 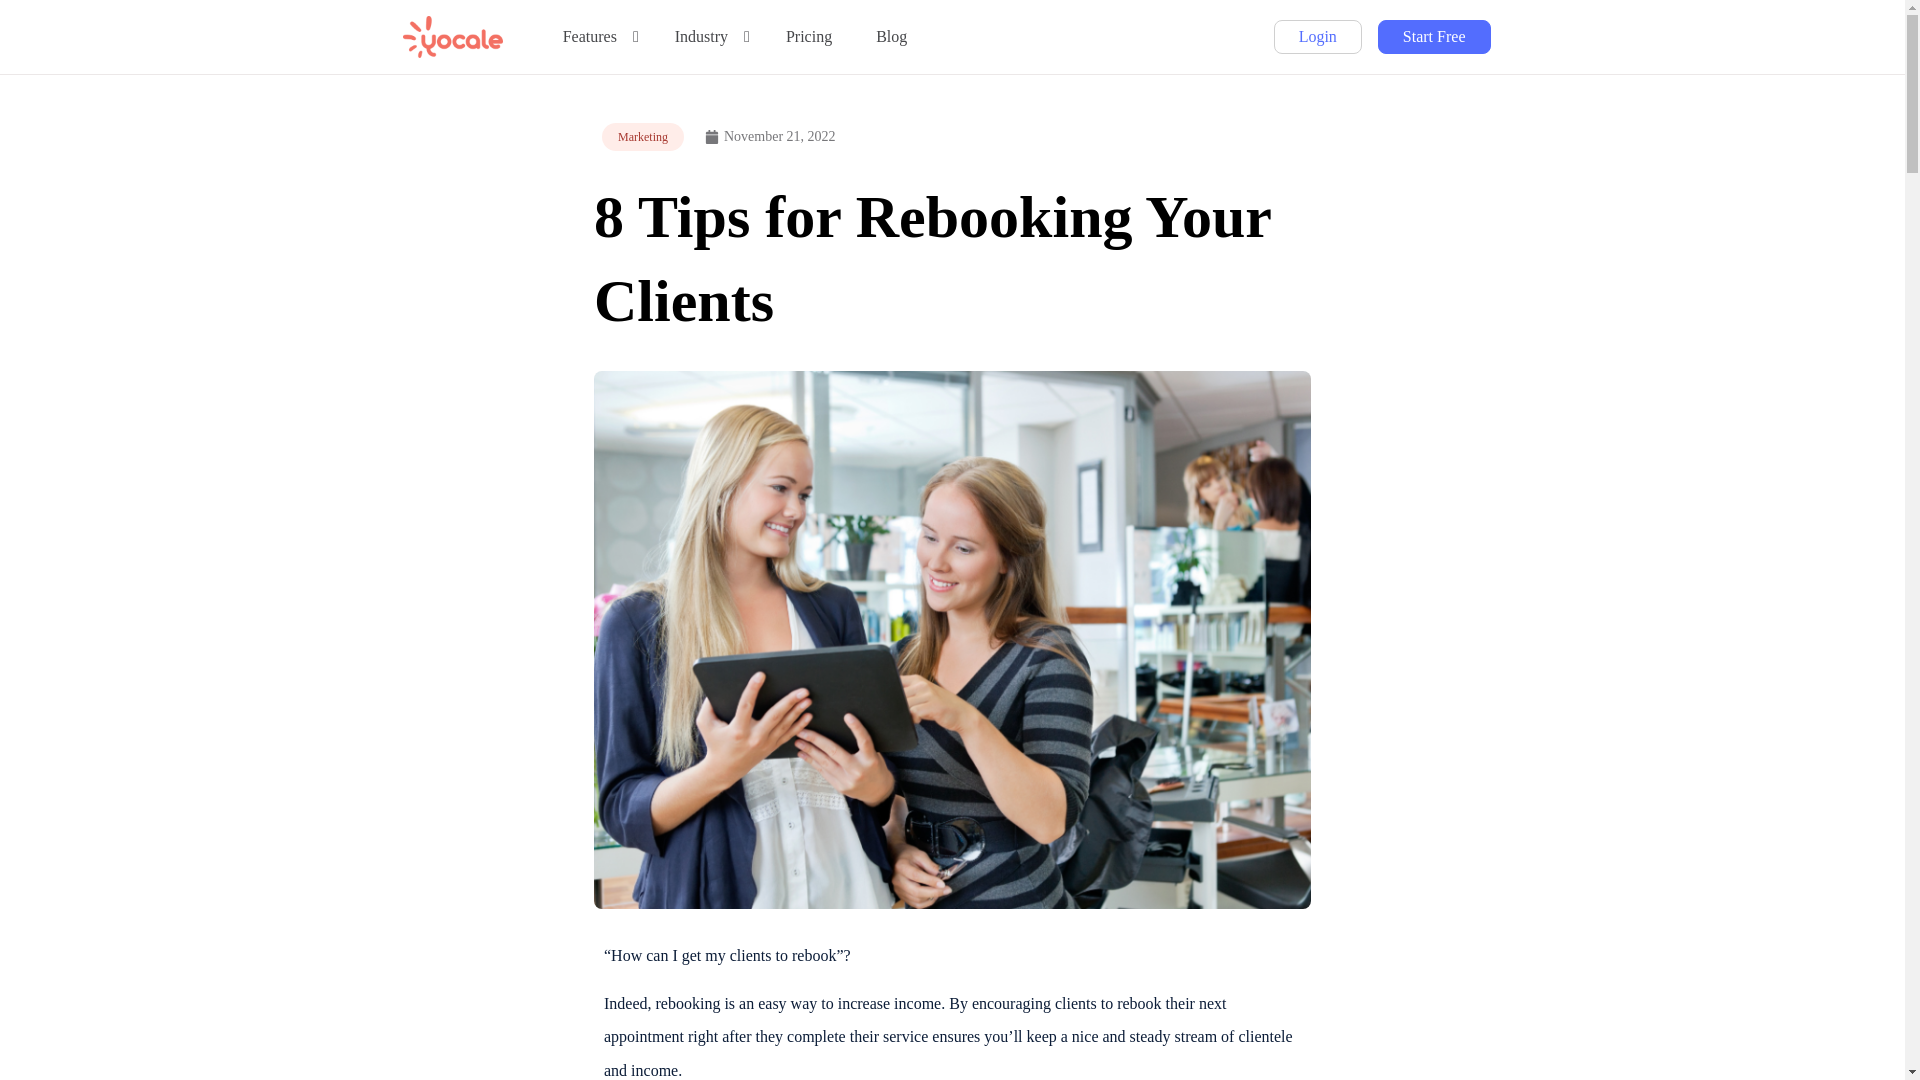 I want to click on Blog, so click(x=891, y=37).